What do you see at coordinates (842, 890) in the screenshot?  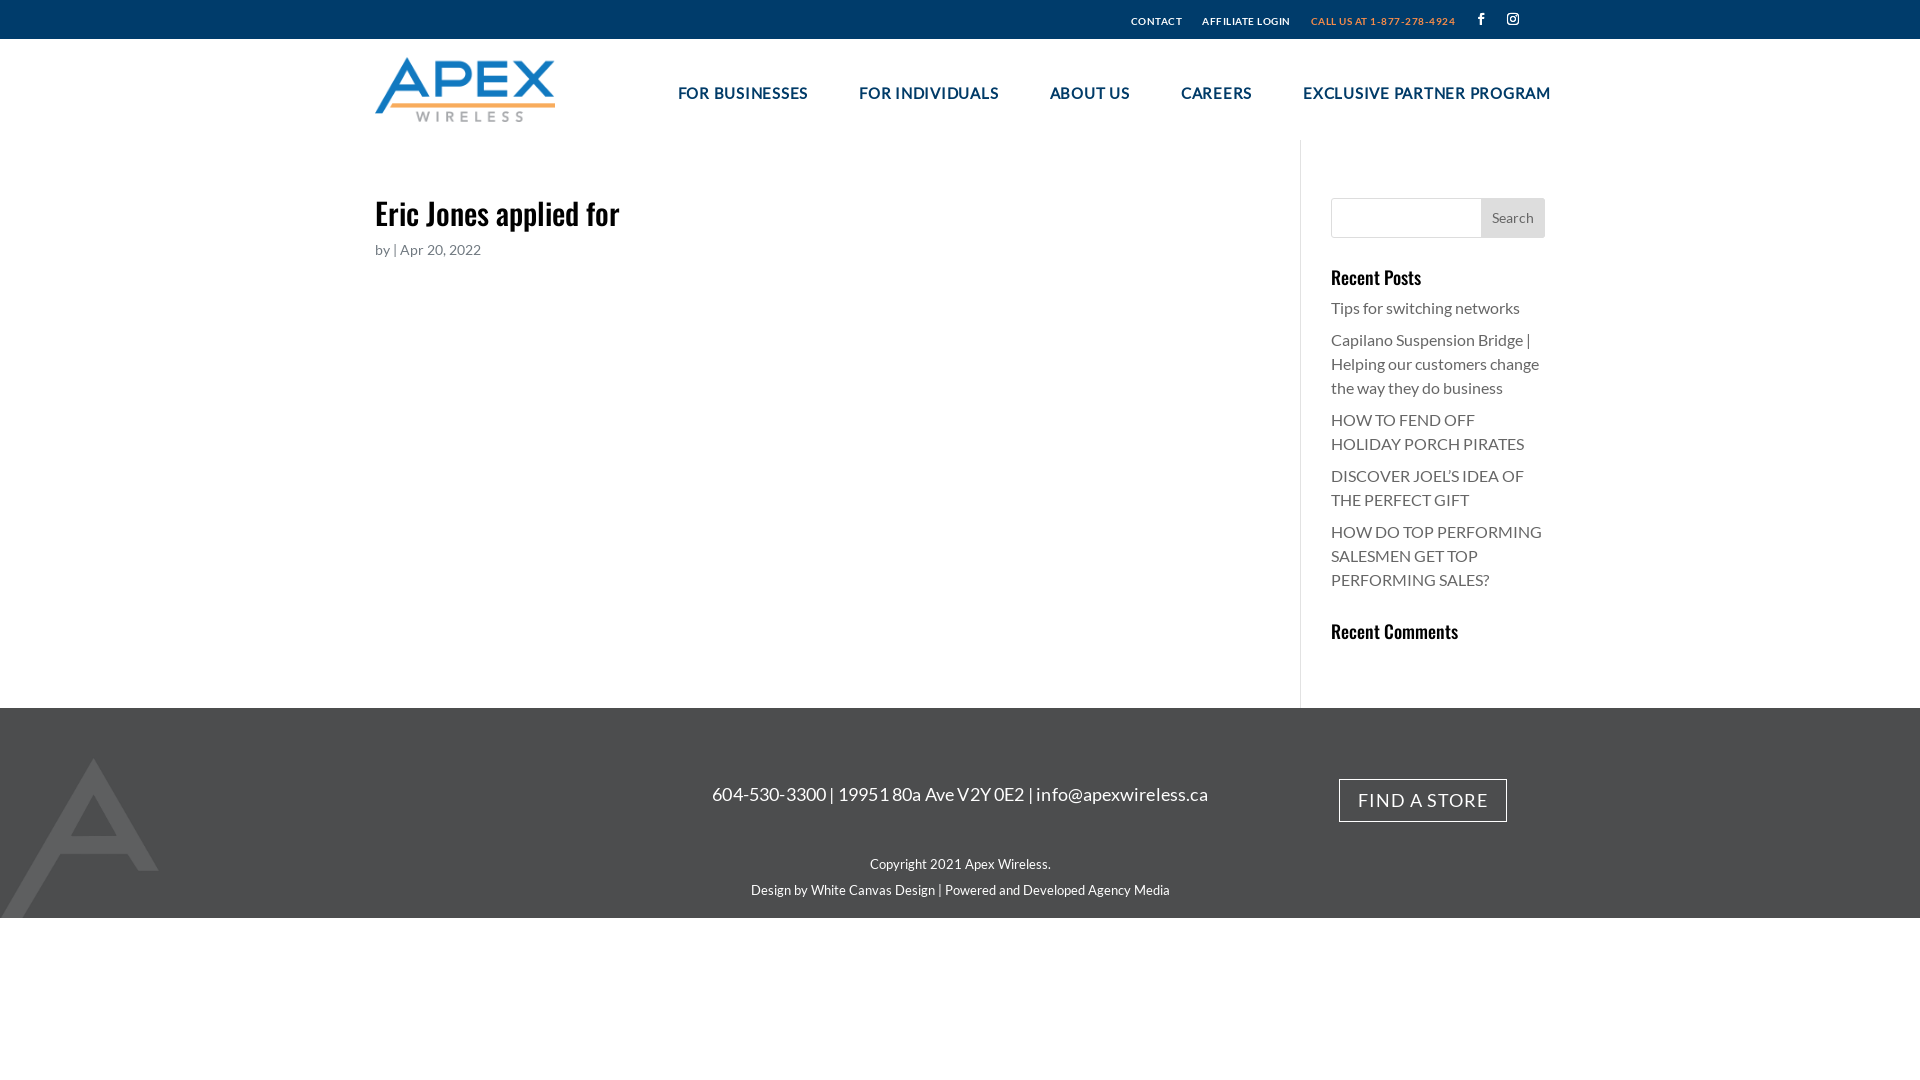 I see `Design by White Canvas Design` at bounding box center [842, 890].